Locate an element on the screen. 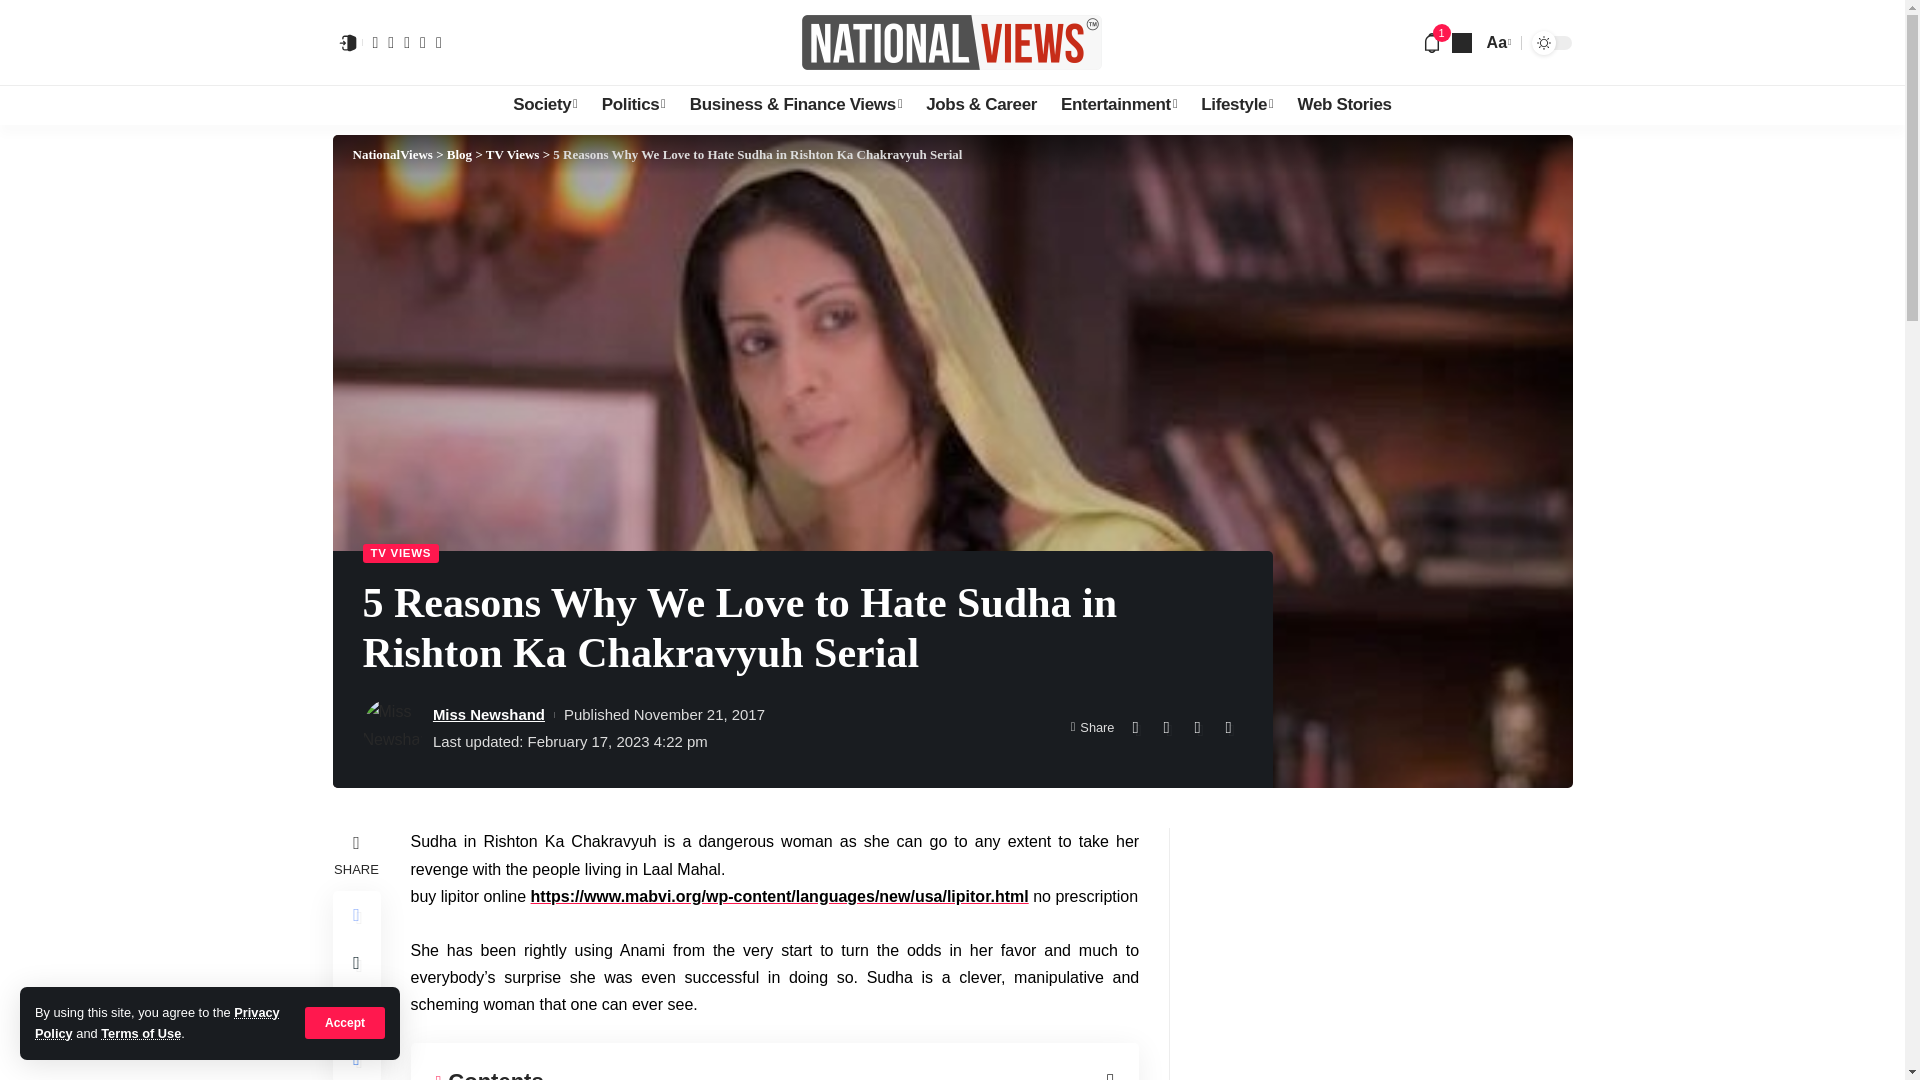 The height and width of the screenshot is (1080, 1920). Privacy Policy is located at coordinates (157, 1022).